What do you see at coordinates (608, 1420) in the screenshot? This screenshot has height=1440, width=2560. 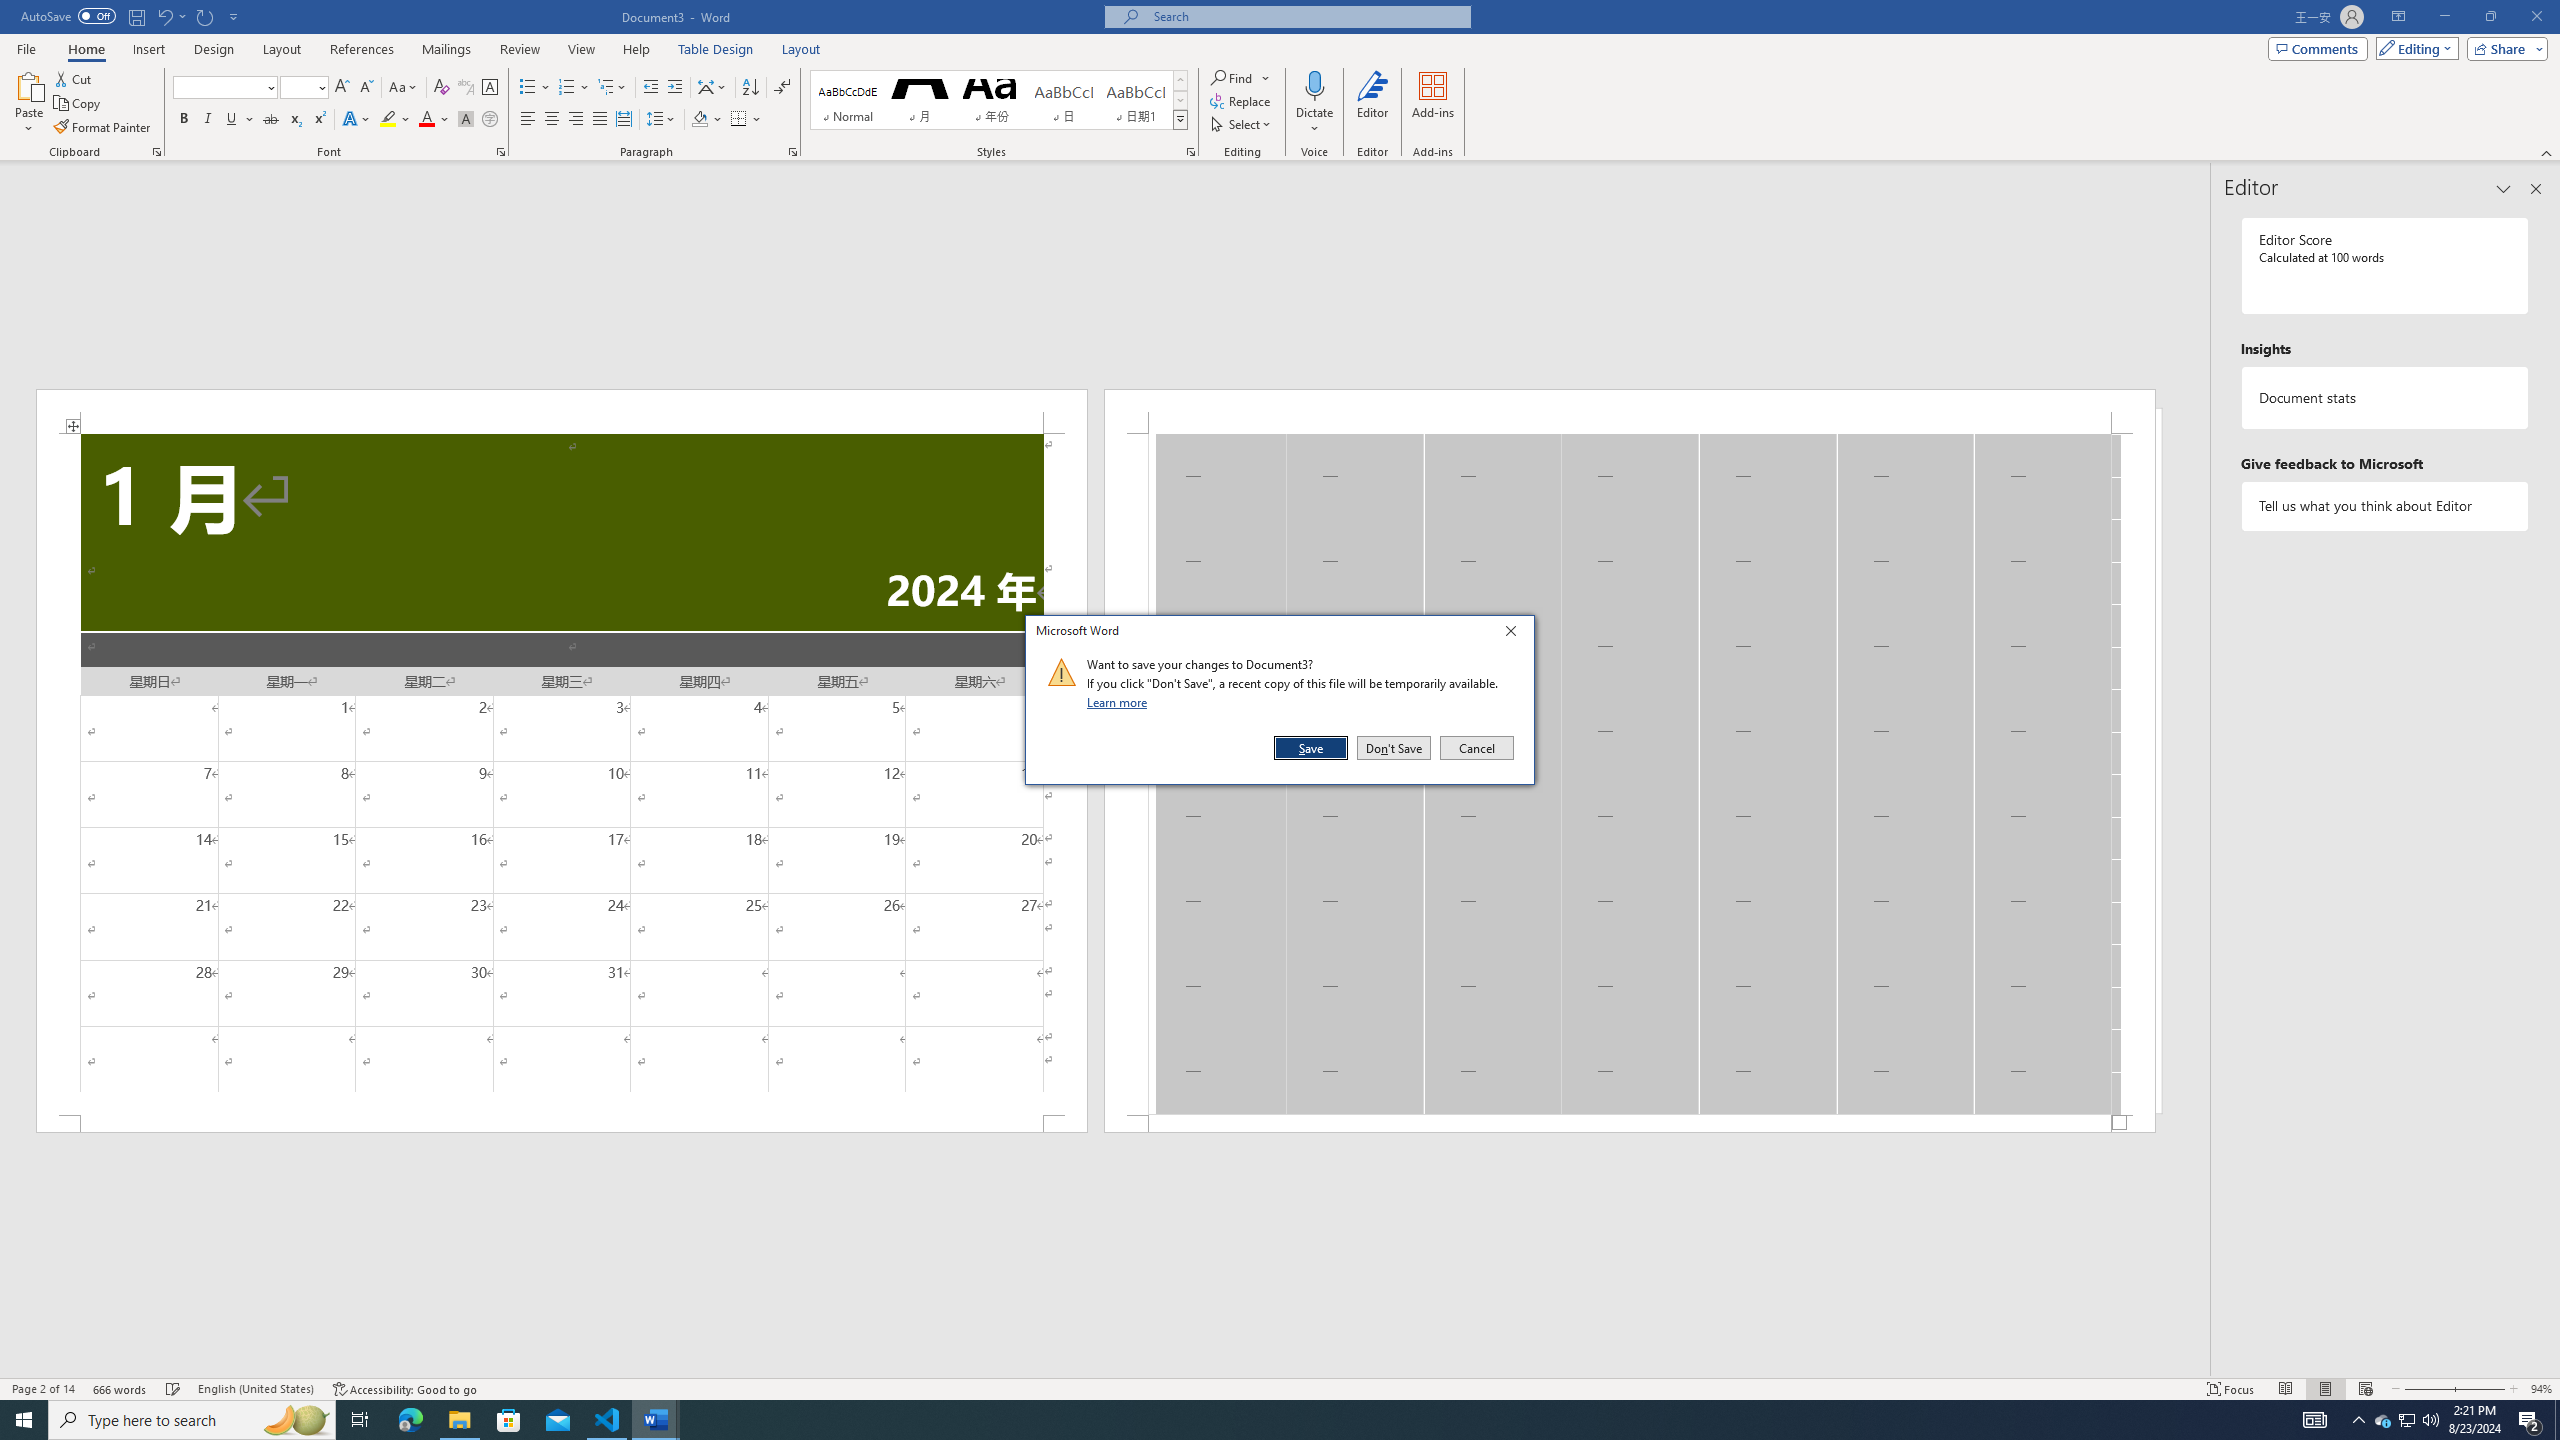 I see `Visual Studio Code - 1 running window` at bounding box center [608, 1420].